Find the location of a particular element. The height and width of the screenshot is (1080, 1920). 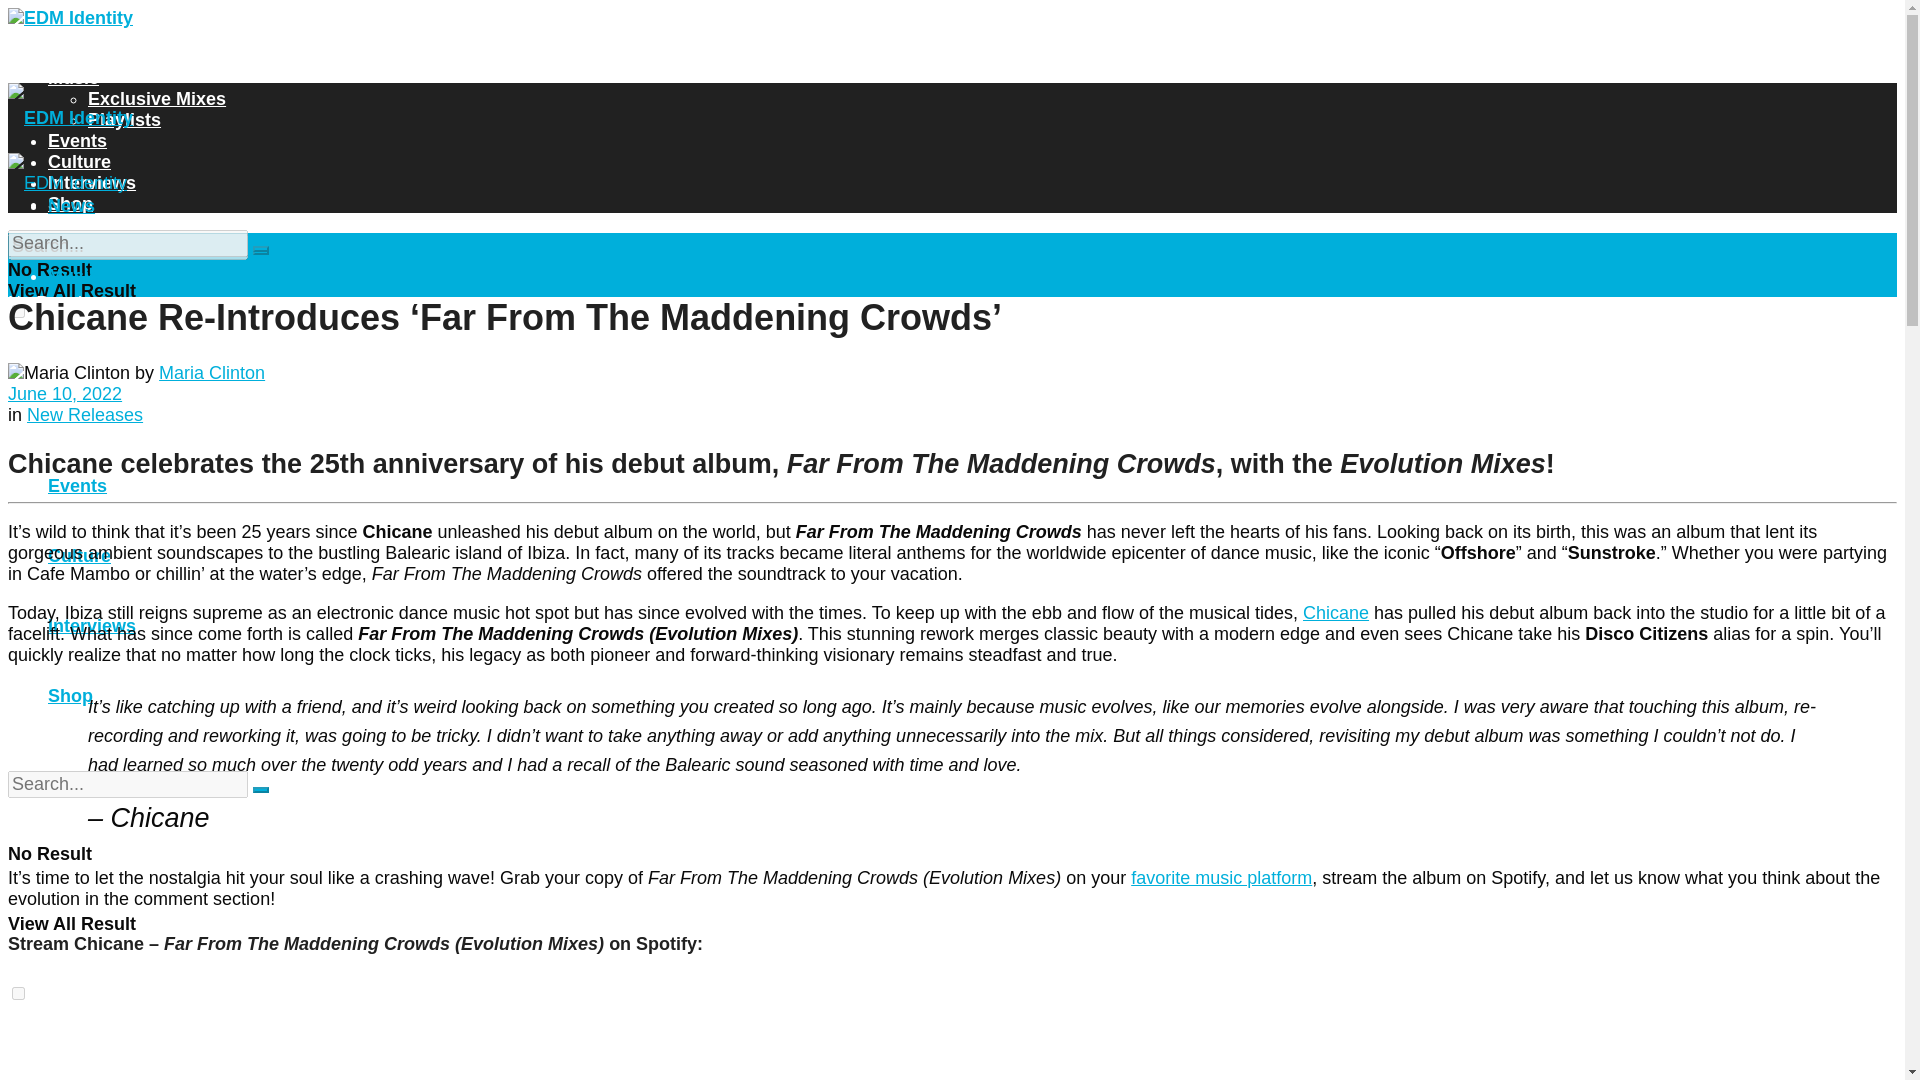

on is located at coordinates (18, 994).